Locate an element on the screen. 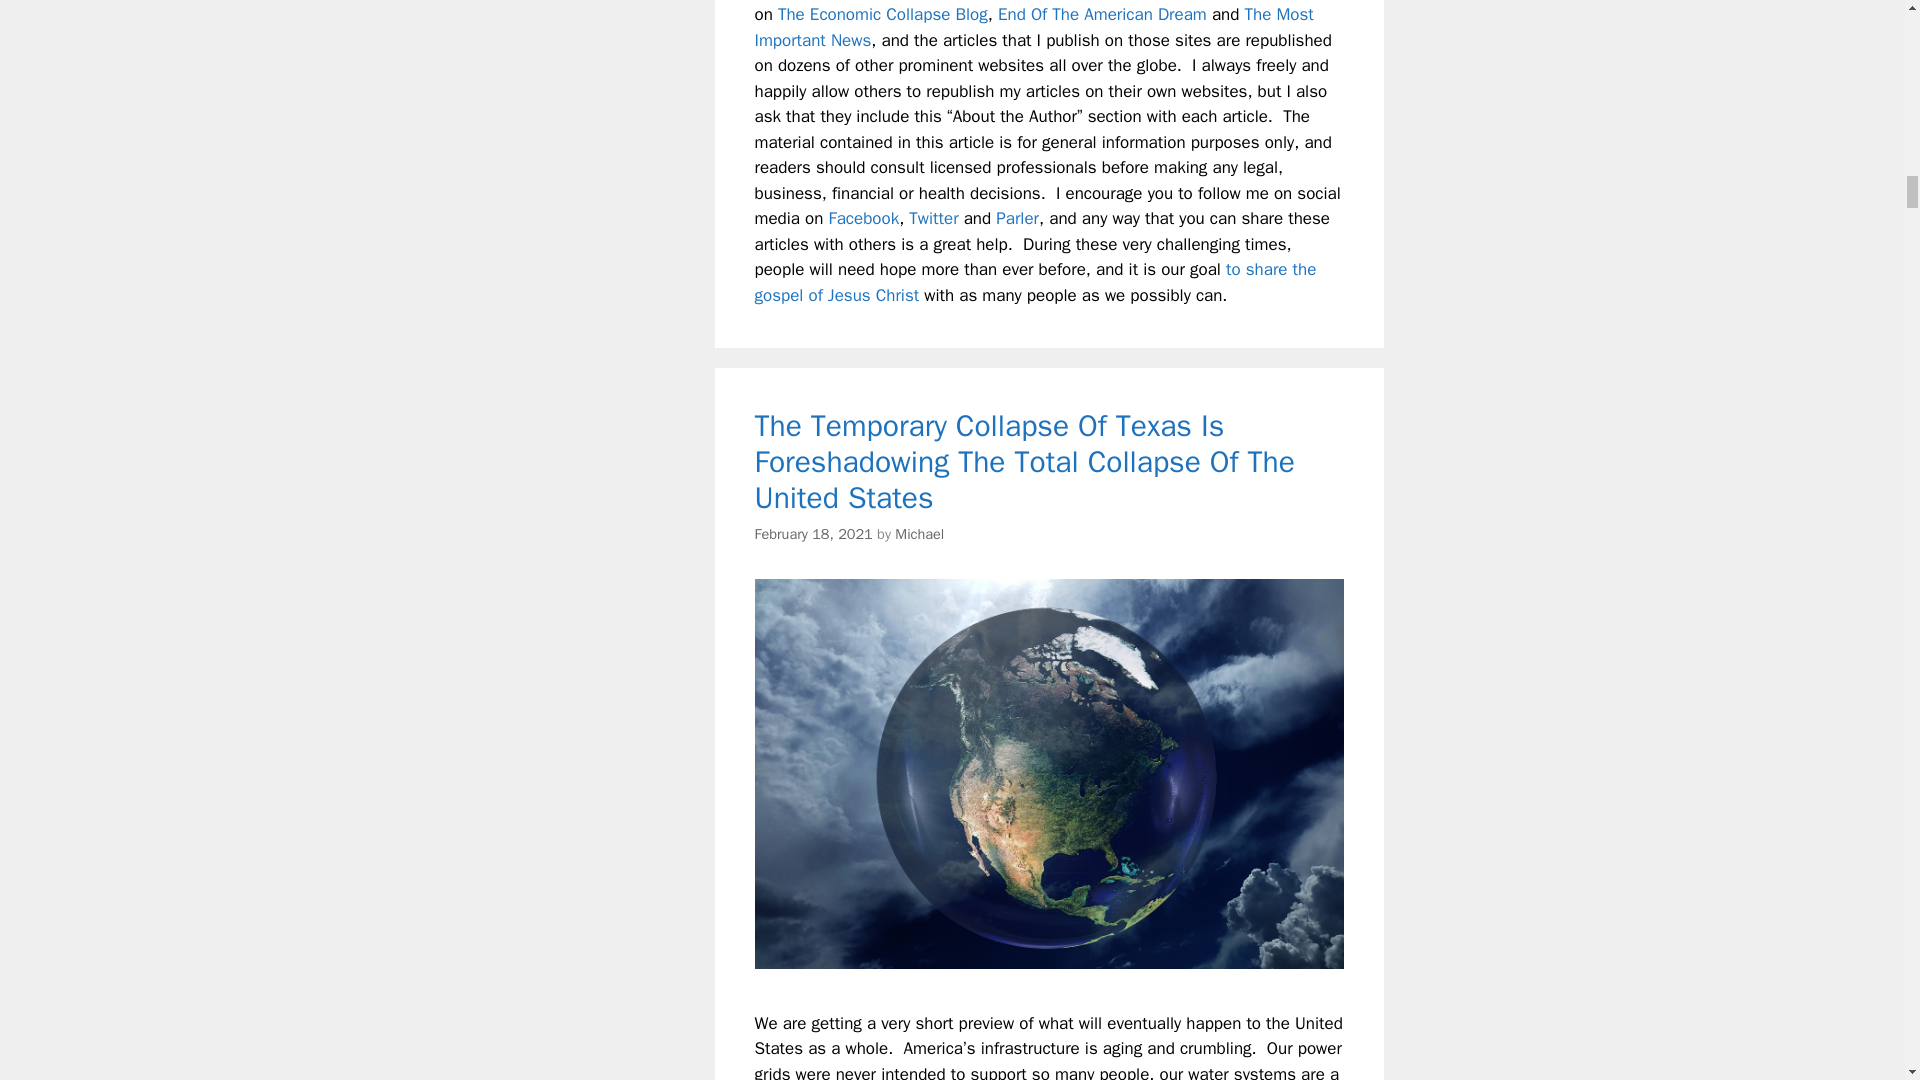  End Of The American Dream is located at coordinates (1102, 14).